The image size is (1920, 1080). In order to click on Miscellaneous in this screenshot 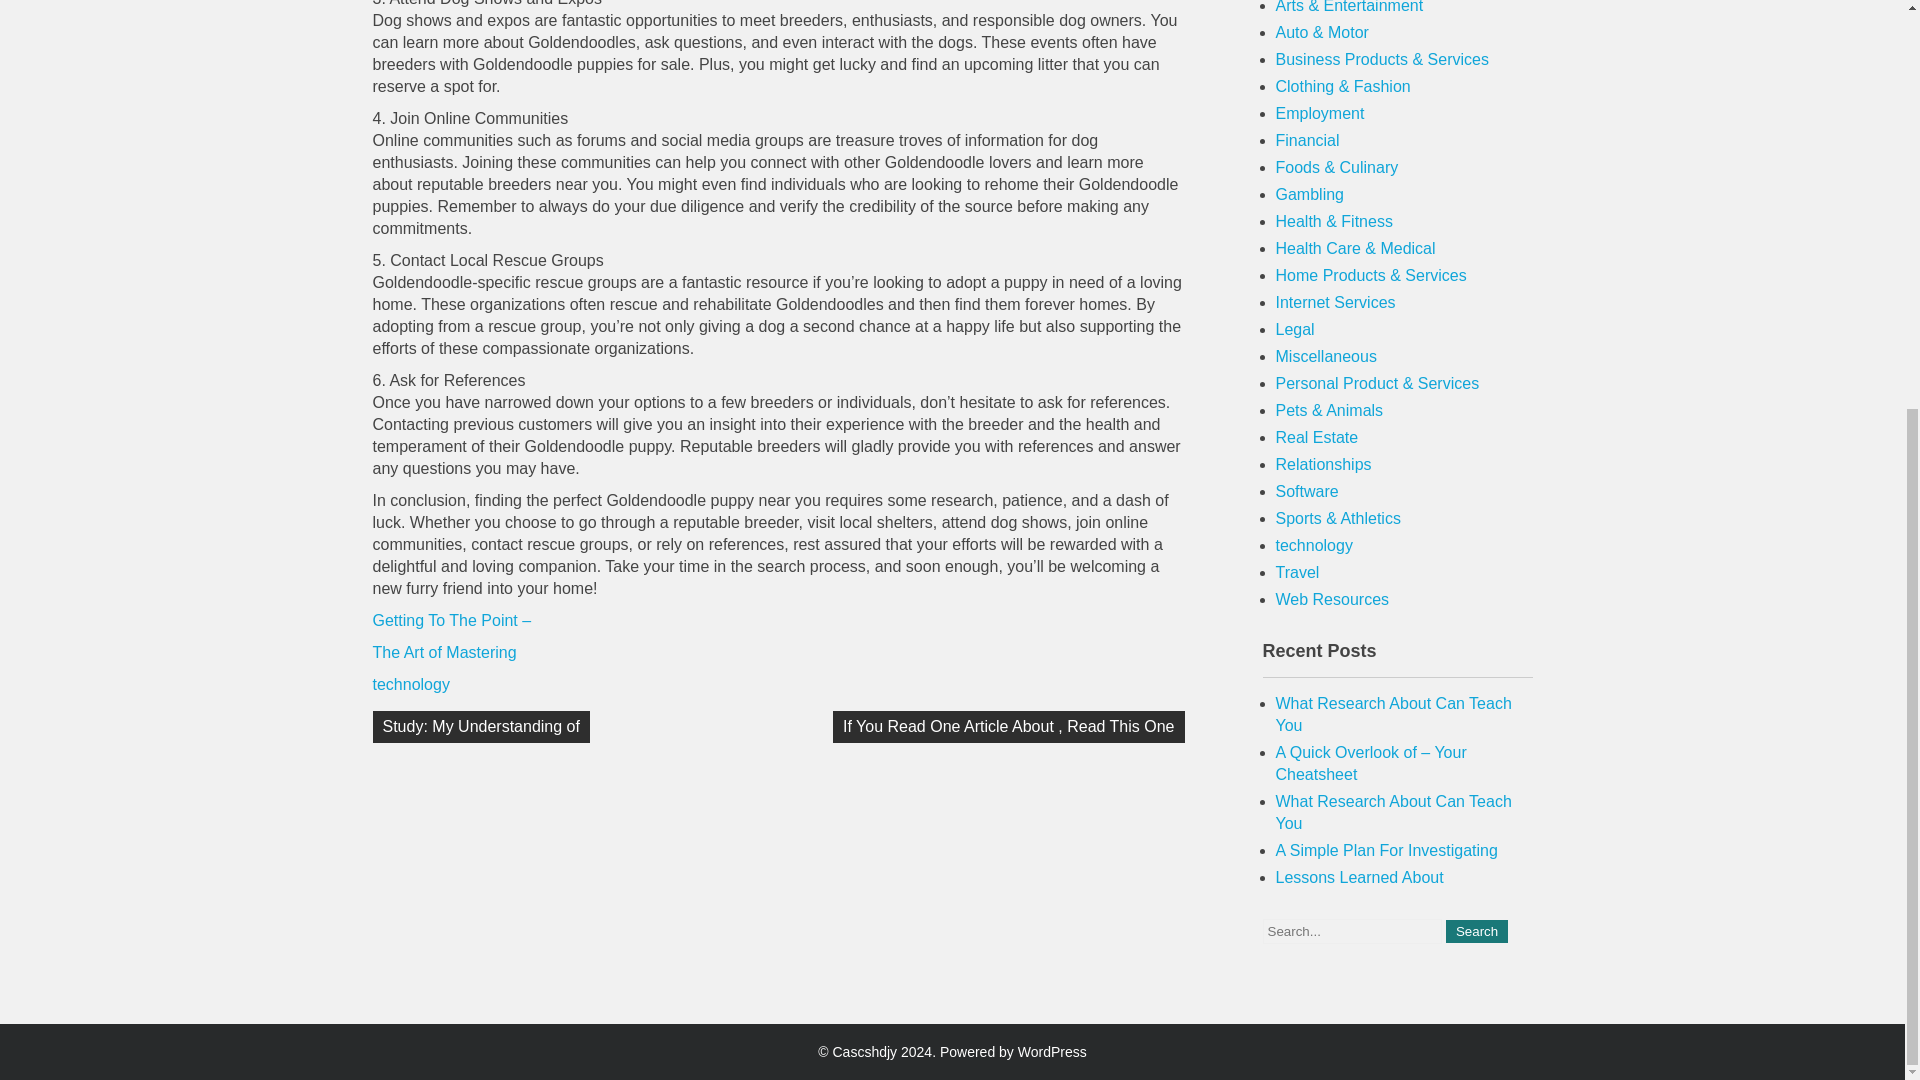, I will do `click(1326, 356)`.